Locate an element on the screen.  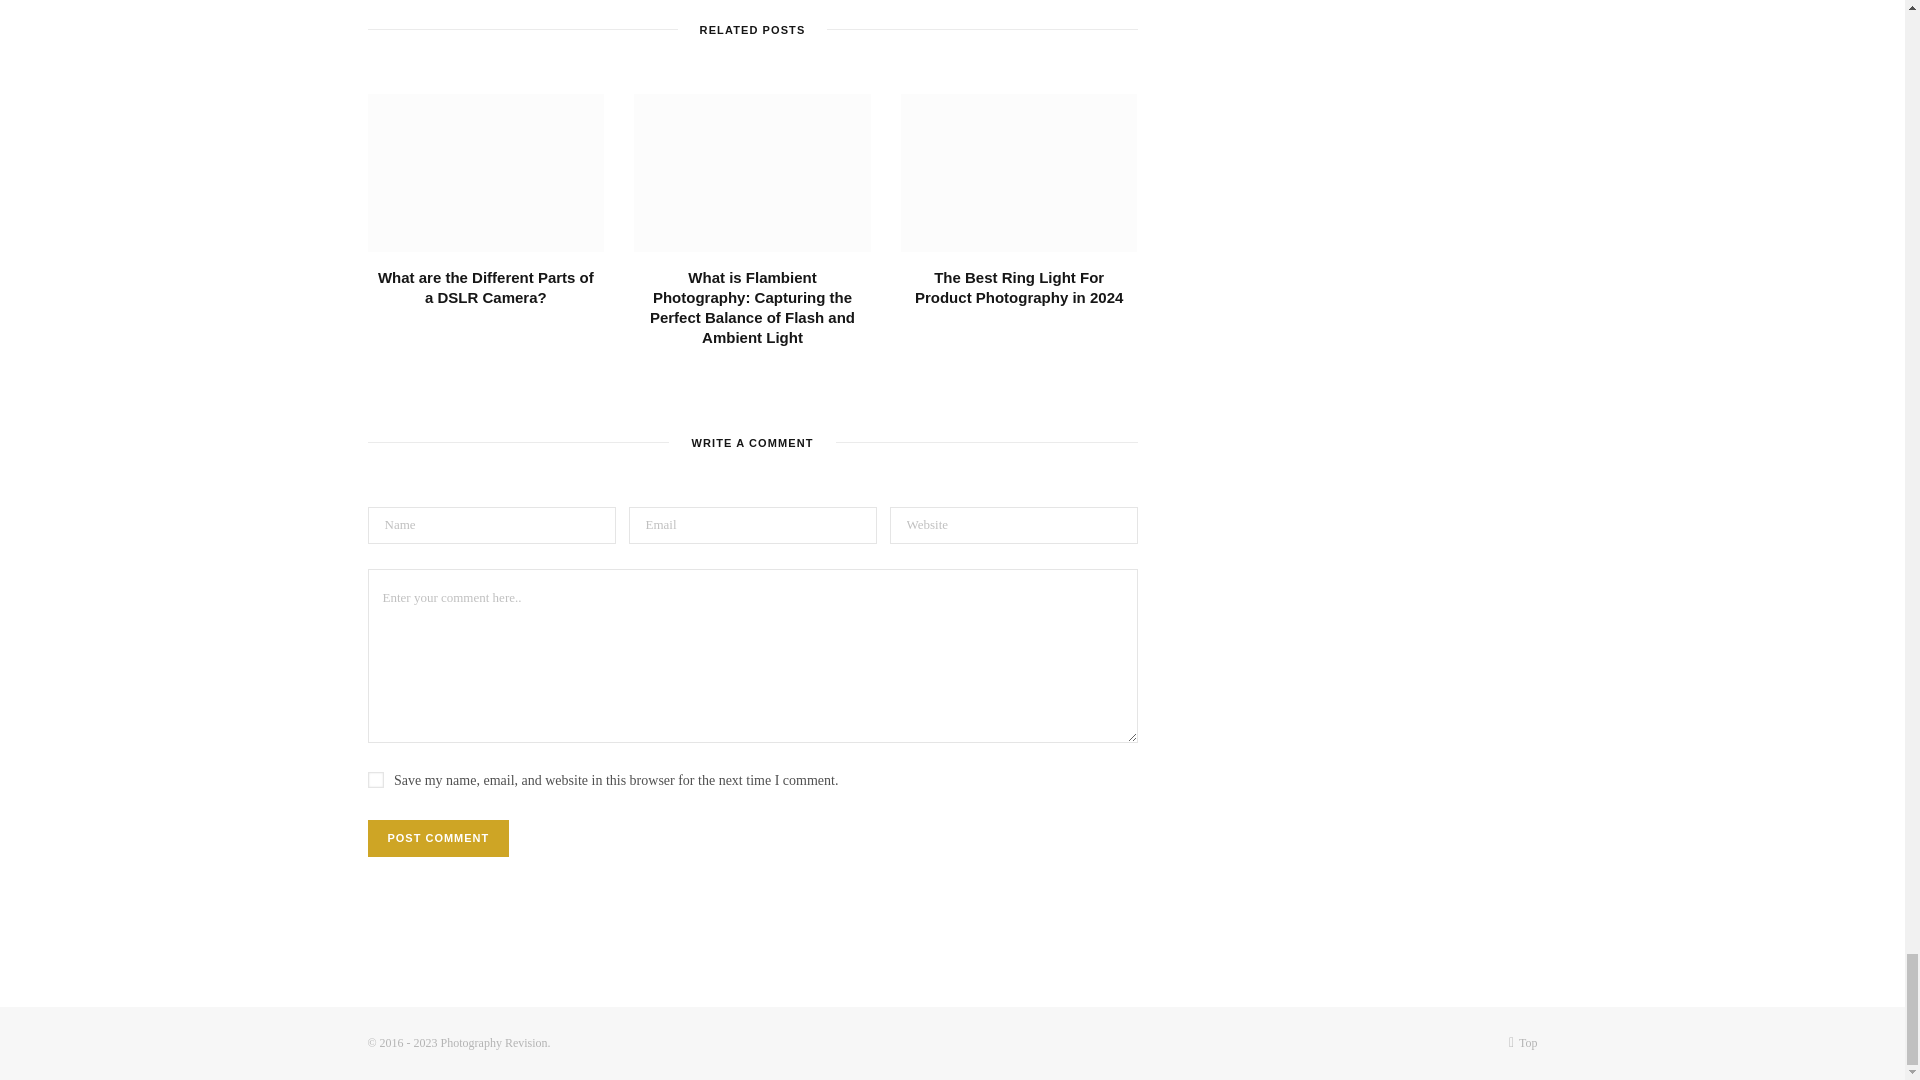
Post Comment is located at coordinates (439, 838).